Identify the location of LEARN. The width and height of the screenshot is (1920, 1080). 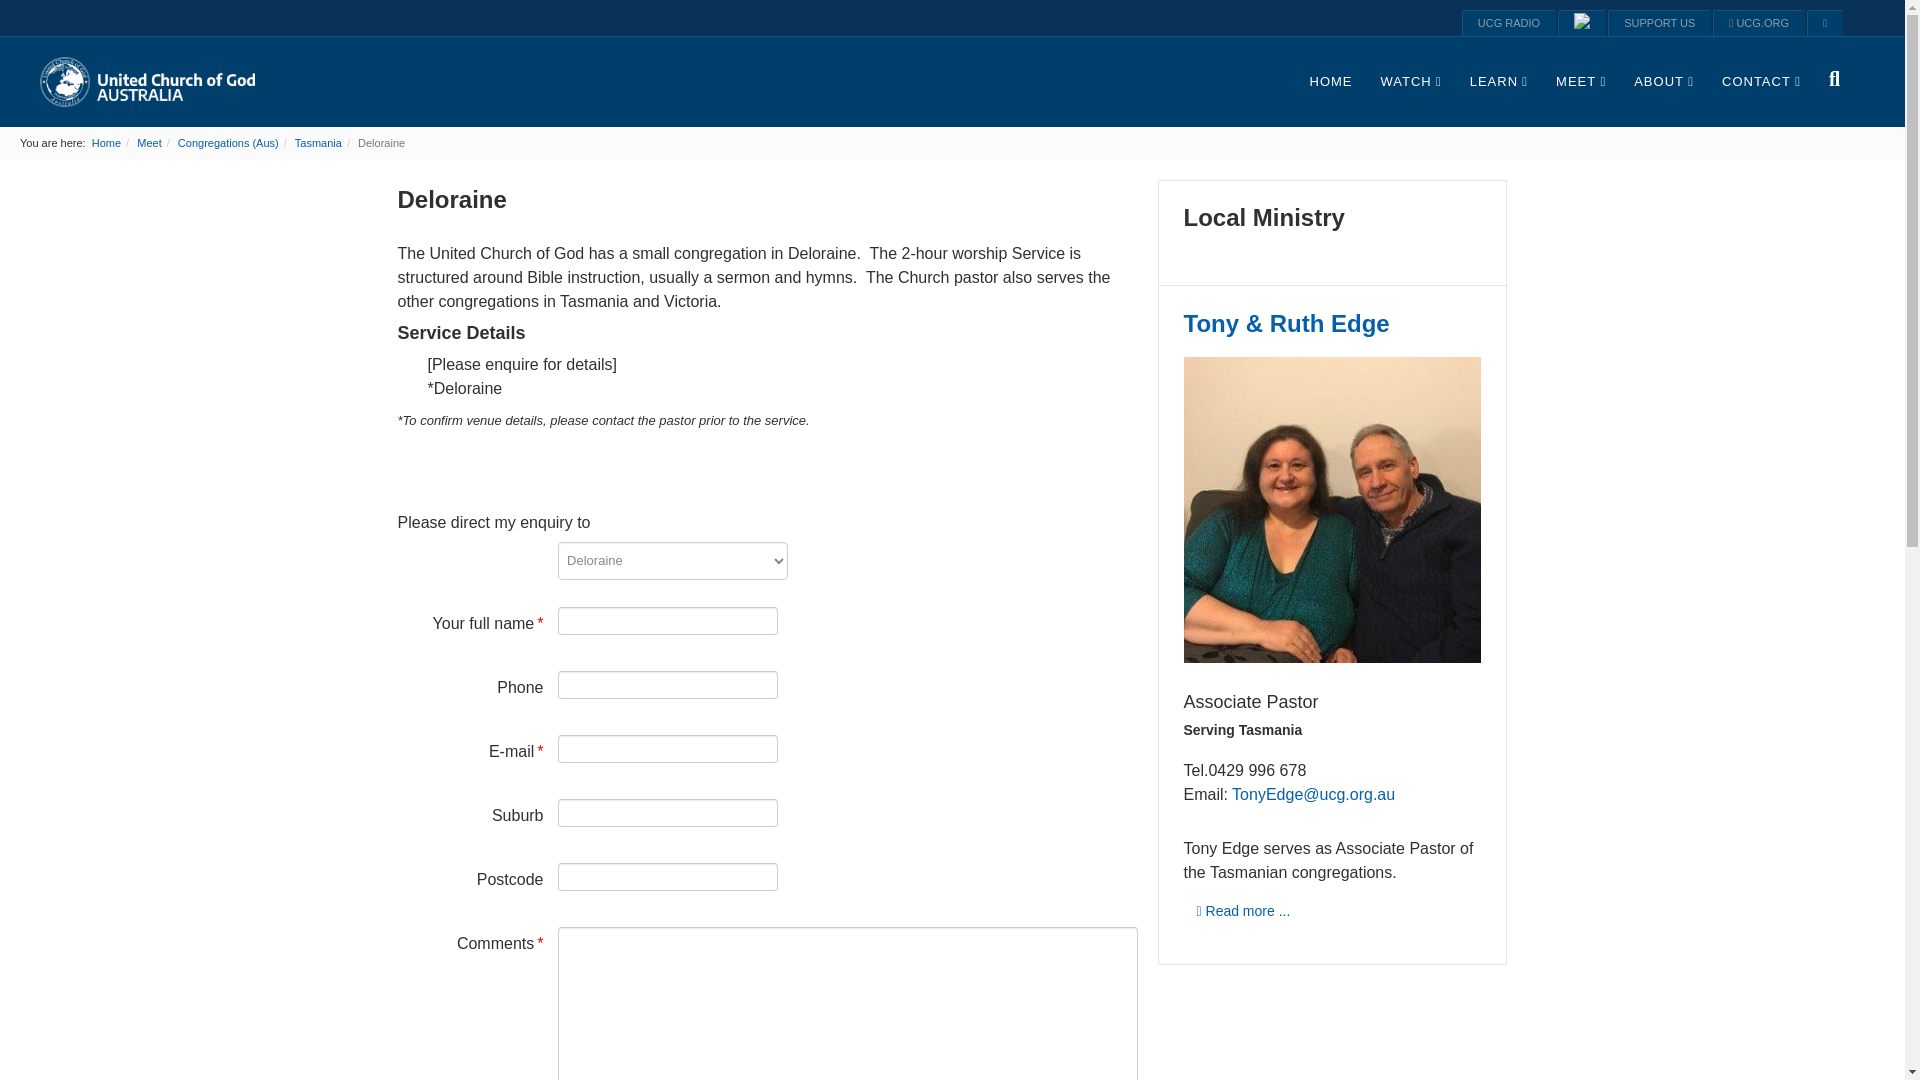
(1498, 82).